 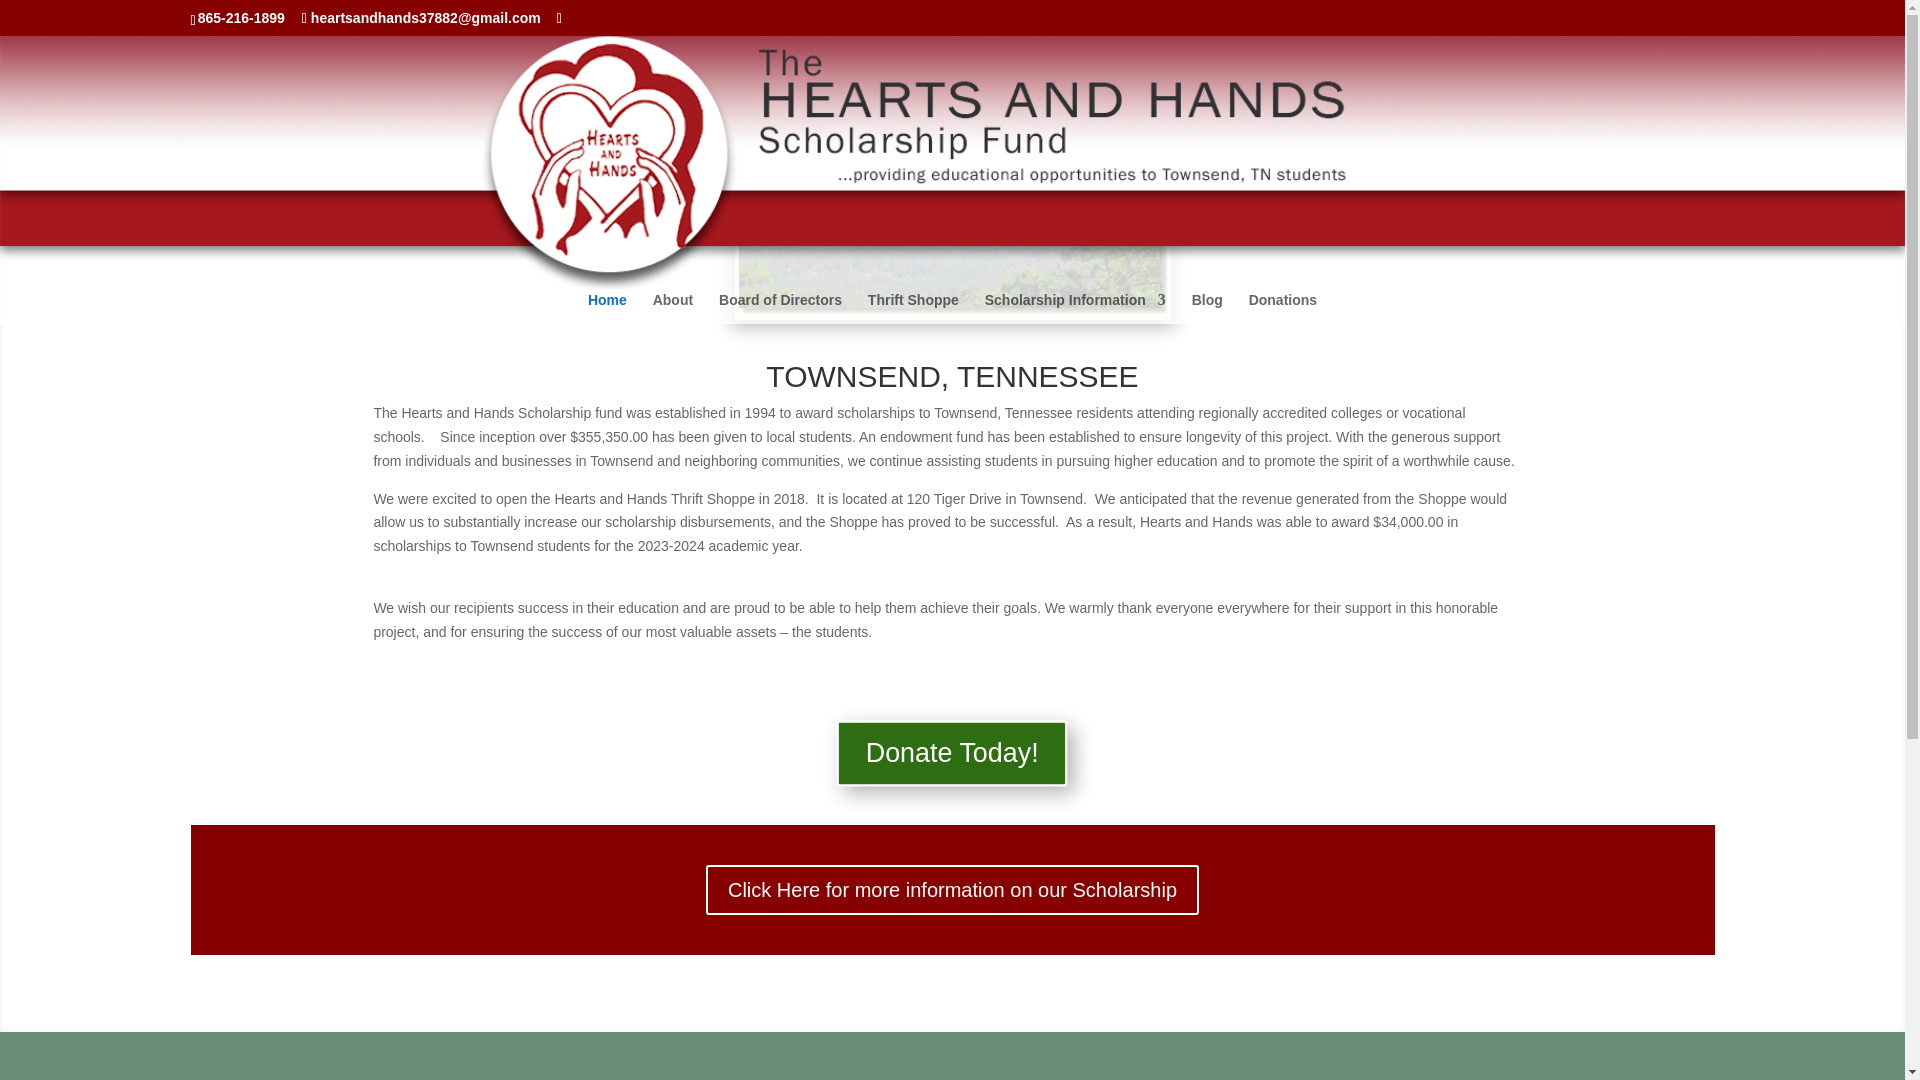 What do you see at coordinates (672, 308) in the screenshot?
I see `About` at bounding box center [672, 308].